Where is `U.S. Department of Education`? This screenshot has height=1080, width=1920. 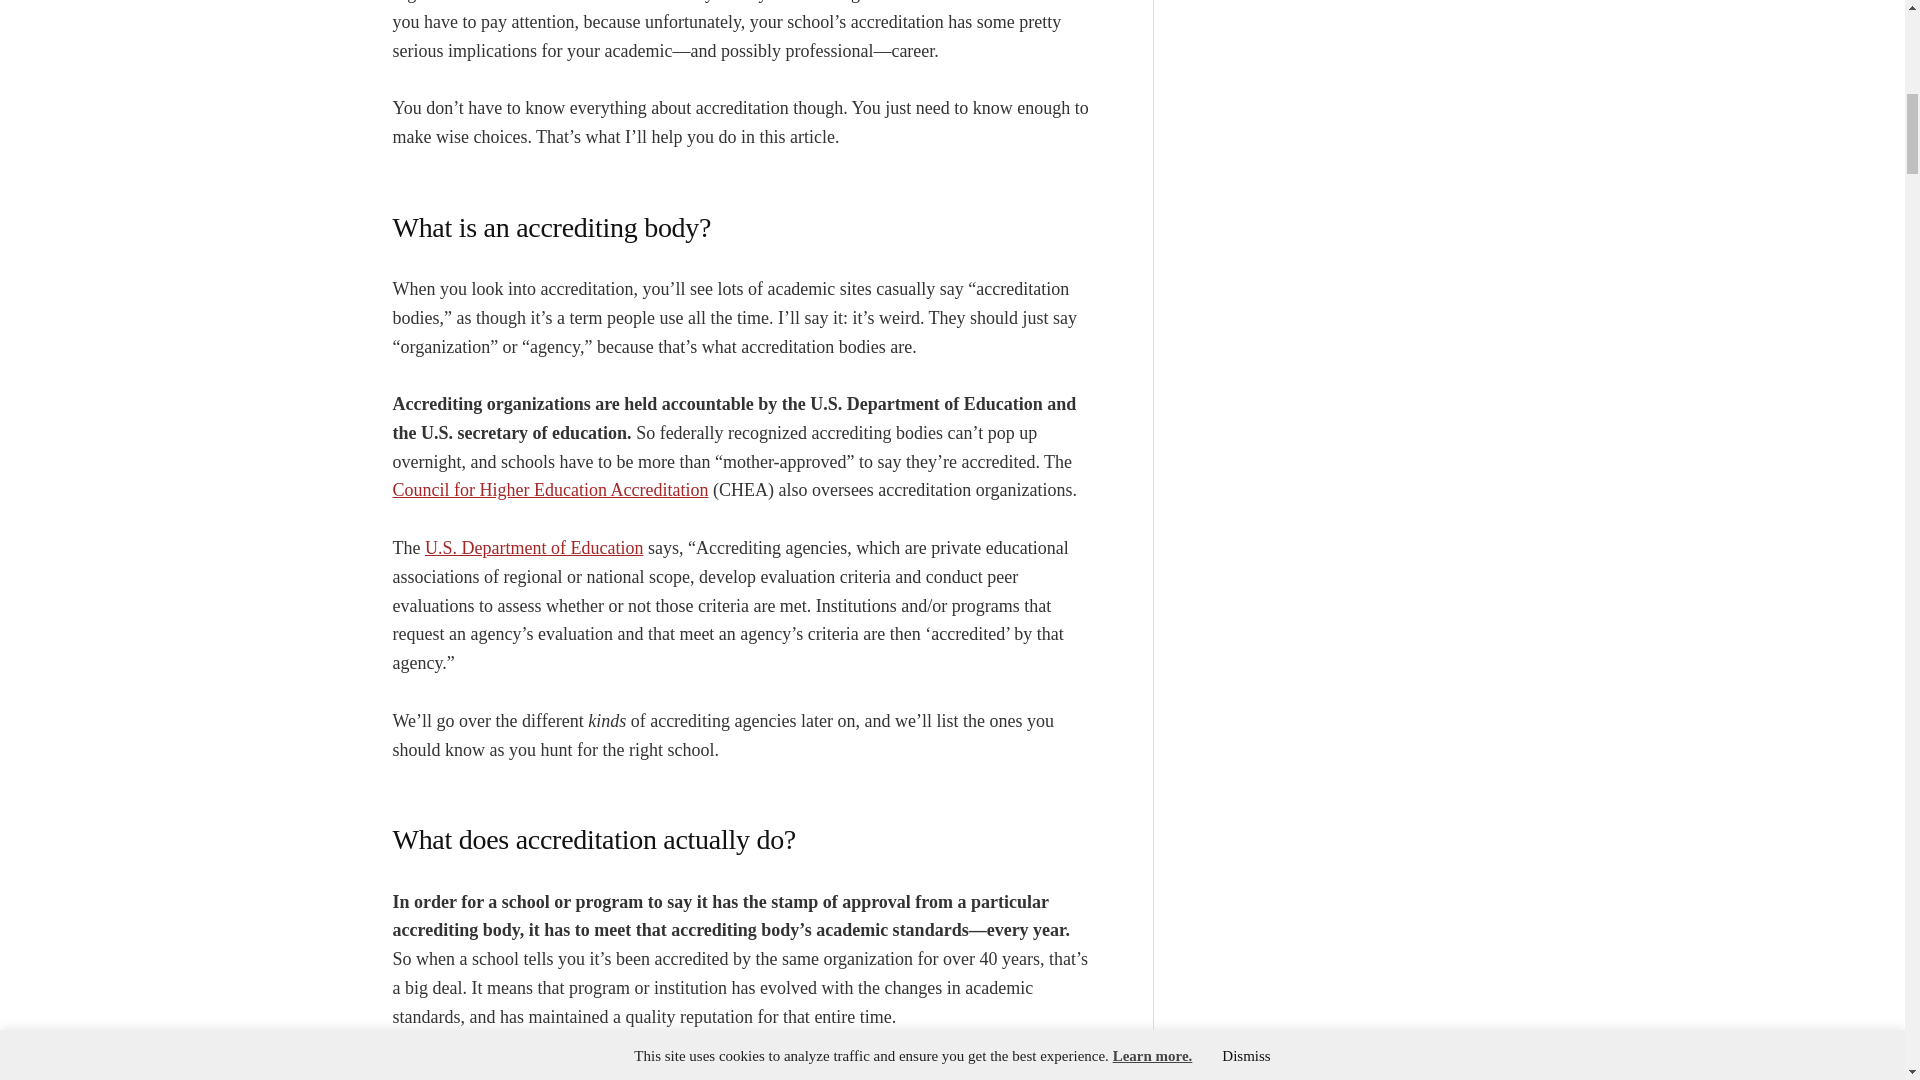 U.S. Department of Education is located at coordinates (534, 548).